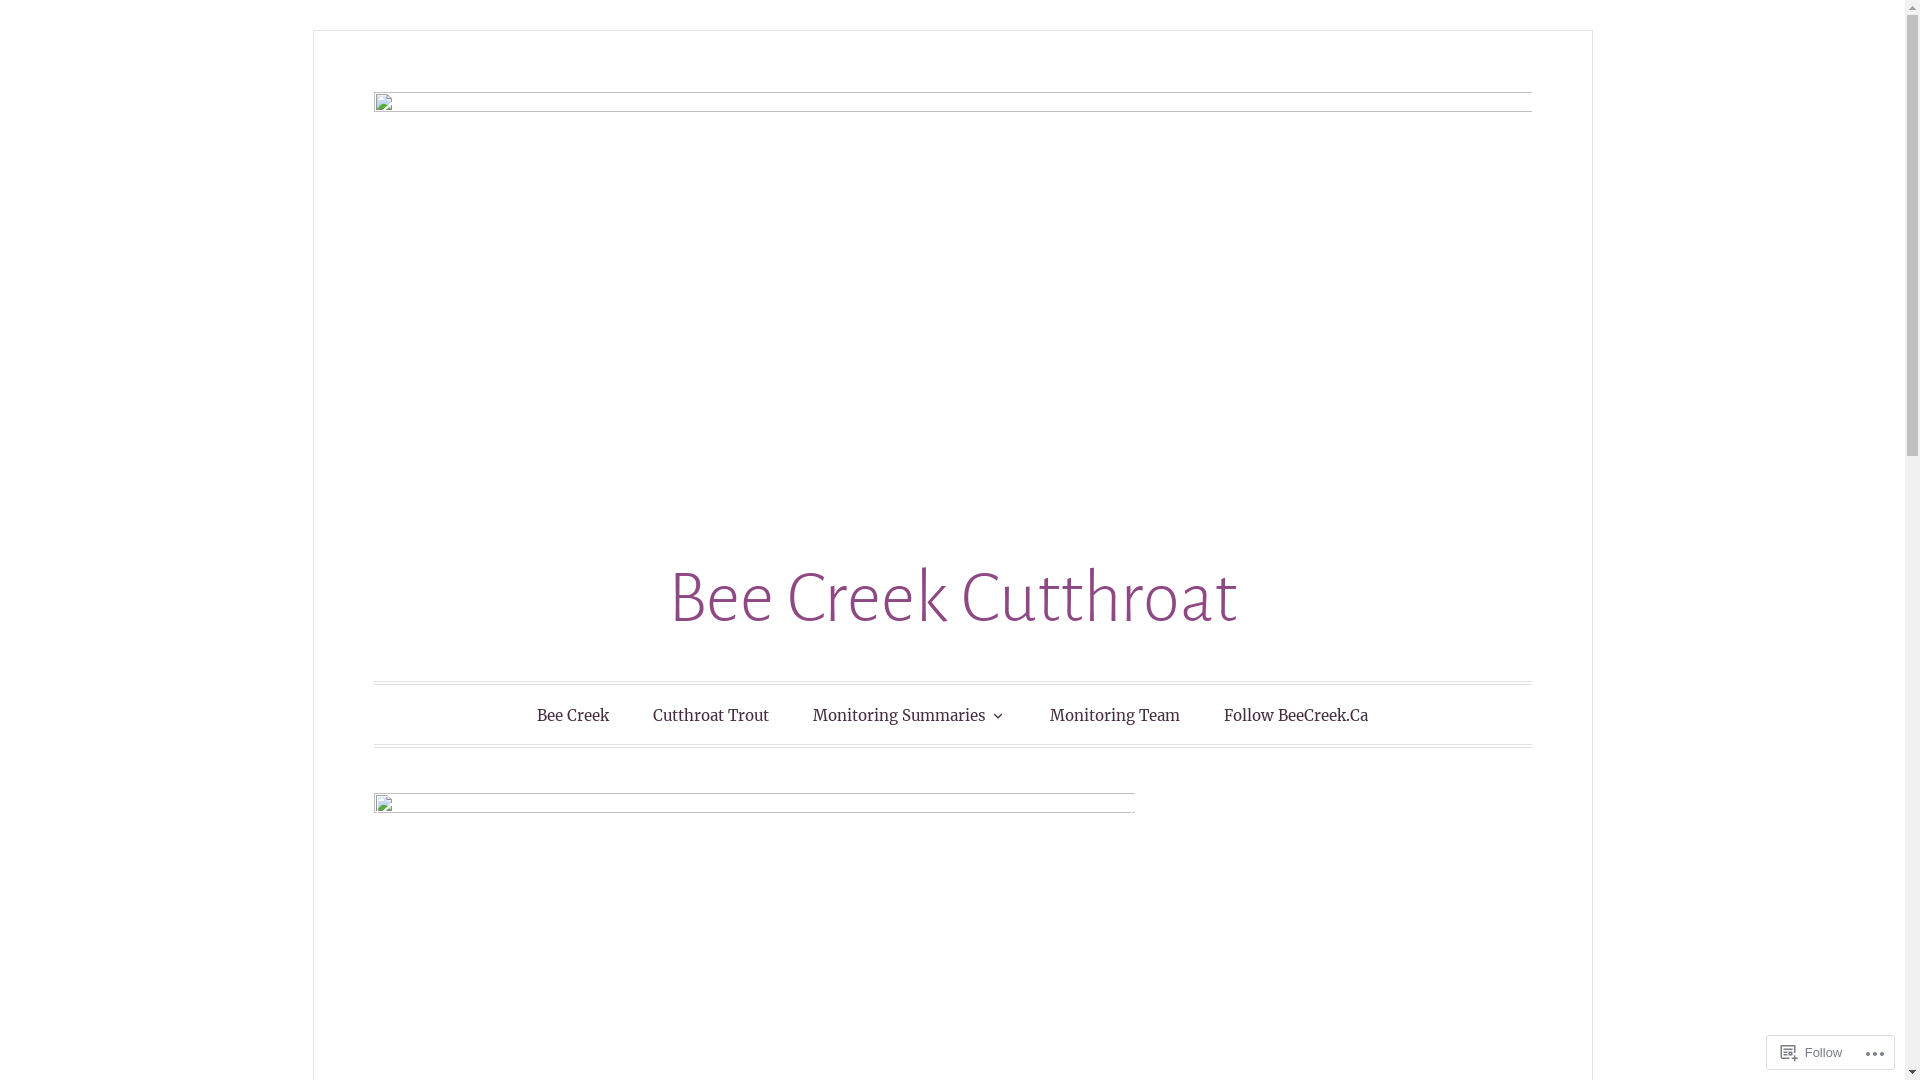 This screenshot has width=1920, height=1080. What do you see at coordinates (910, 714) in the screenshot?
I see `Monitoring Summaries` at bounding box center [910, 714].